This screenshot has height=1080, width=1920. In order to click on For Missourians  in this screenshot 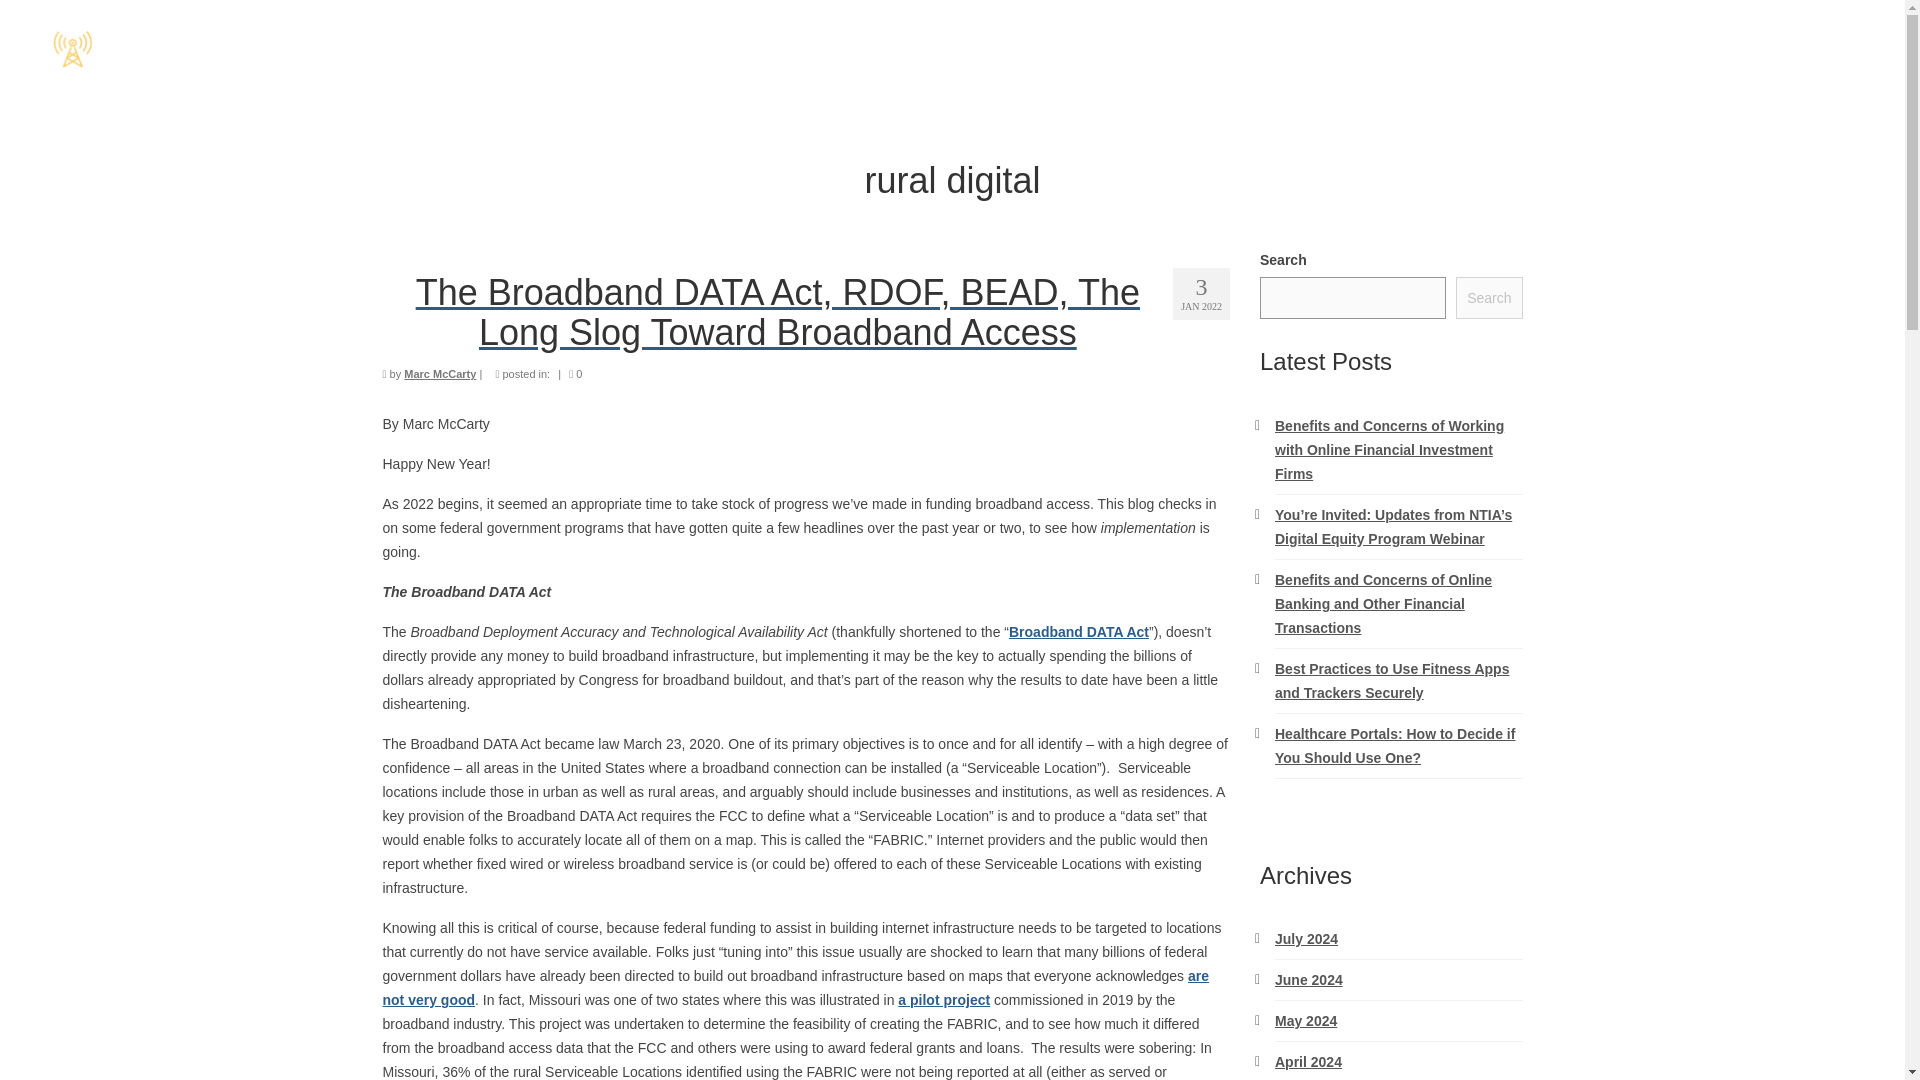, I will do `click(1680, 48)`.